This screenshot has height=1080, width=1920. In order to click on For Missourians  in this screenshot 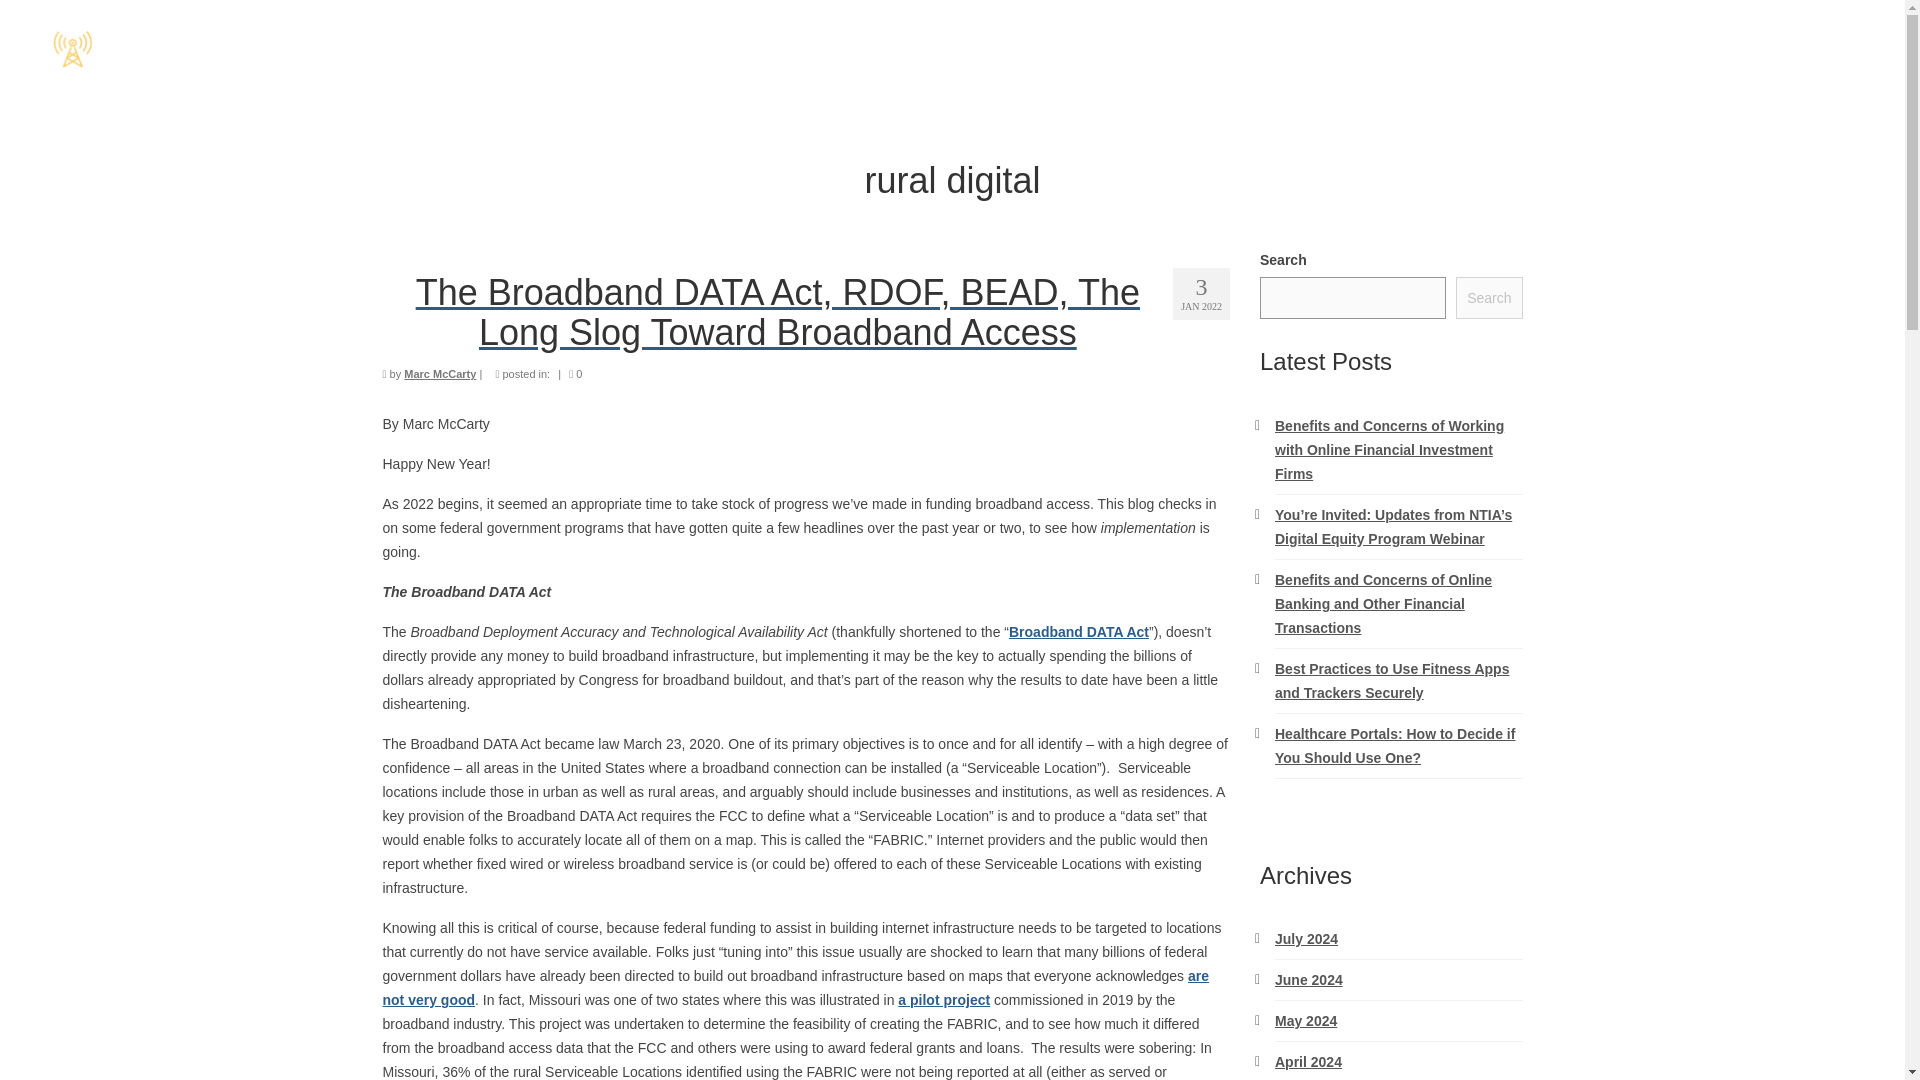, I will do `click(1680, 48)`.